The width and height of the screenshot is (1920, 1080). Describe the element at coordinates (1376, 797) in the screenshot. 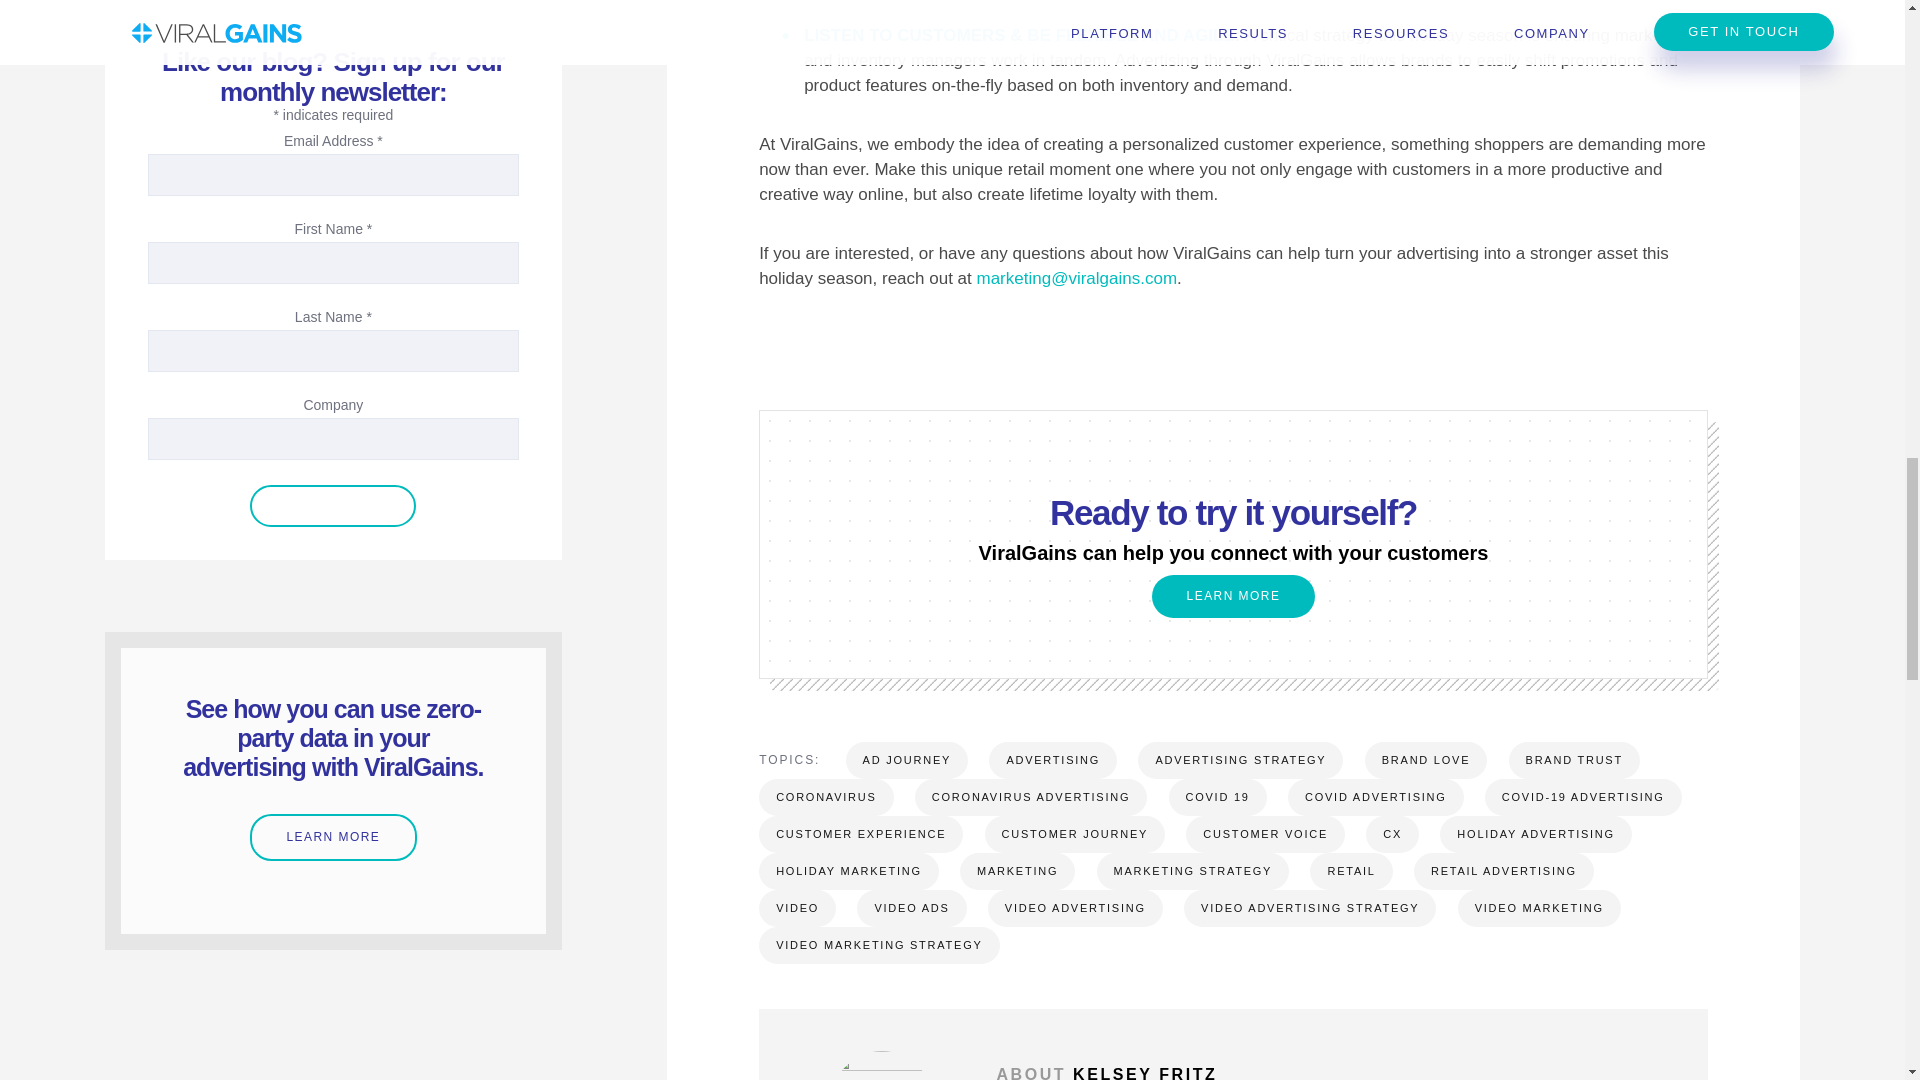

I see `COVID ADVERTISING` at that location.